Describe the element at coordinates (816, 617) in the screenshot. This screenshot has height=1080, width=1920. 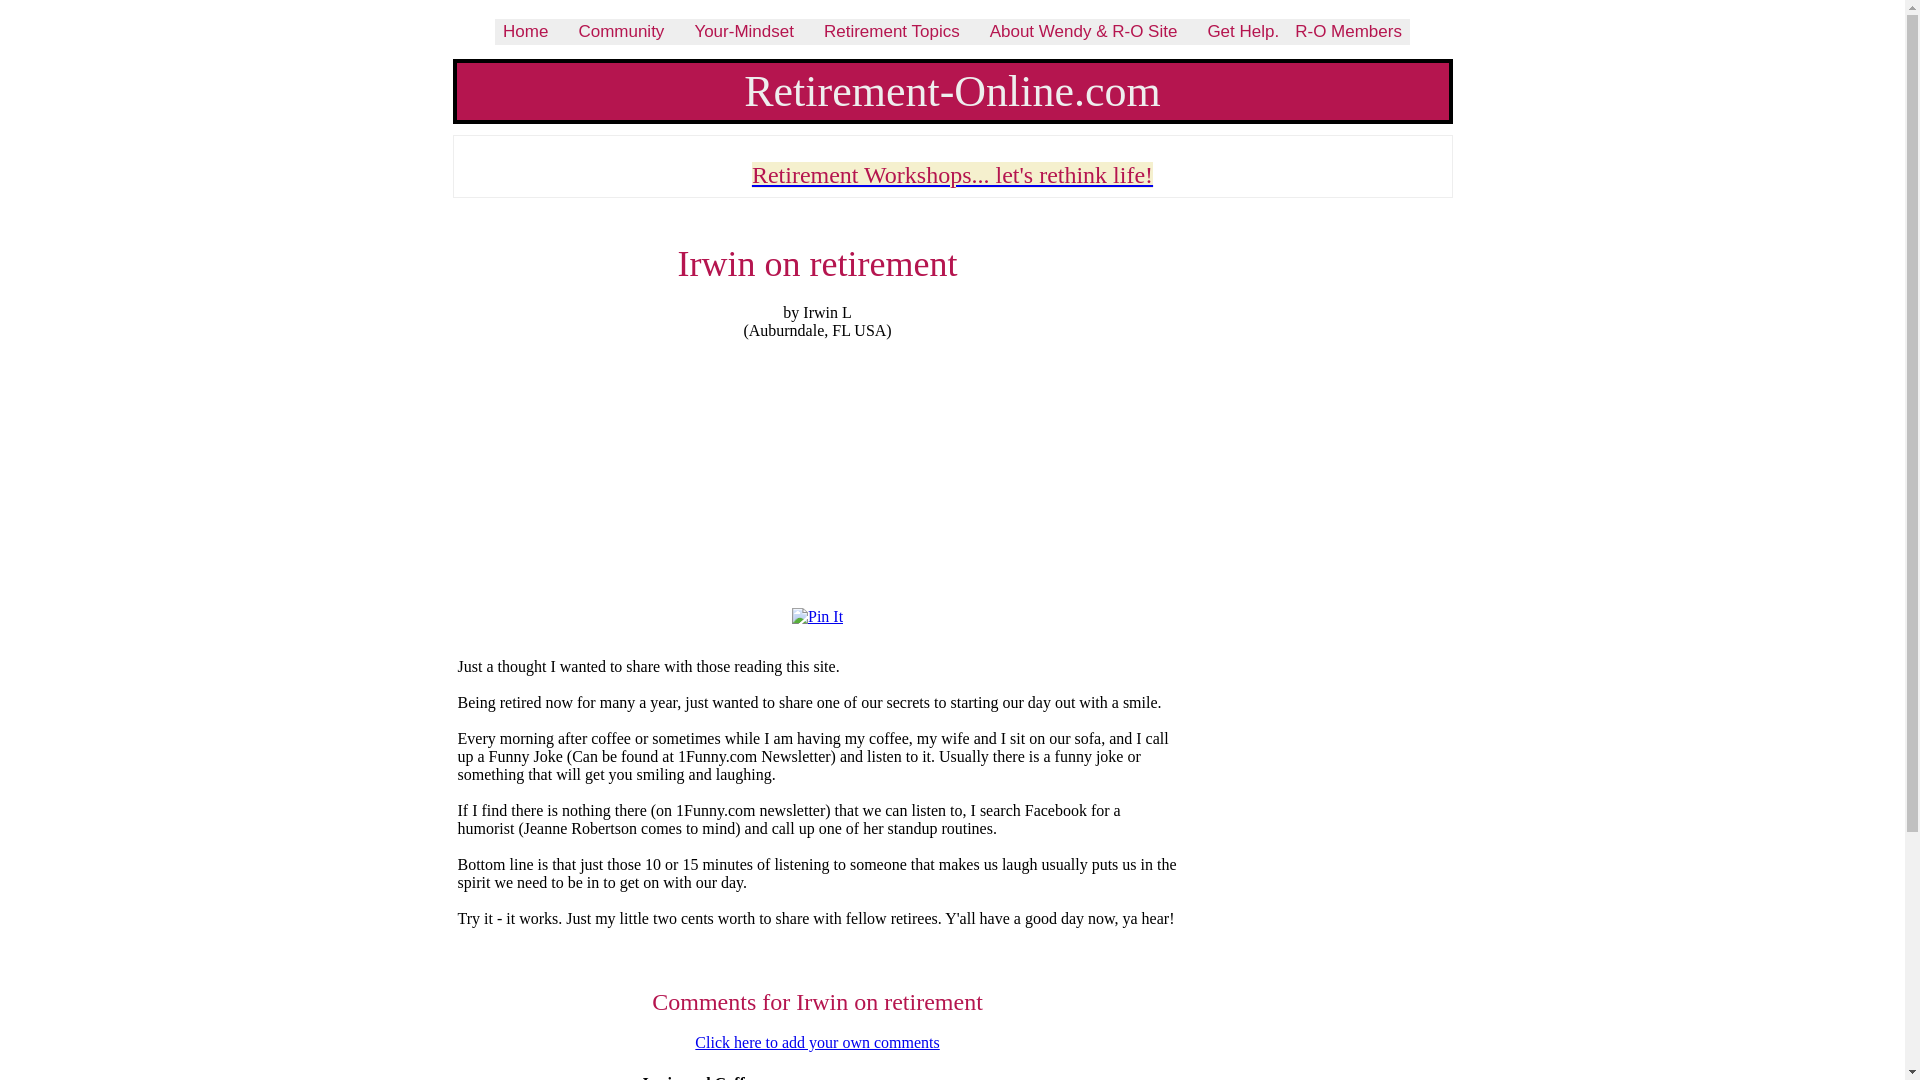
I see `Pin It` at that location.